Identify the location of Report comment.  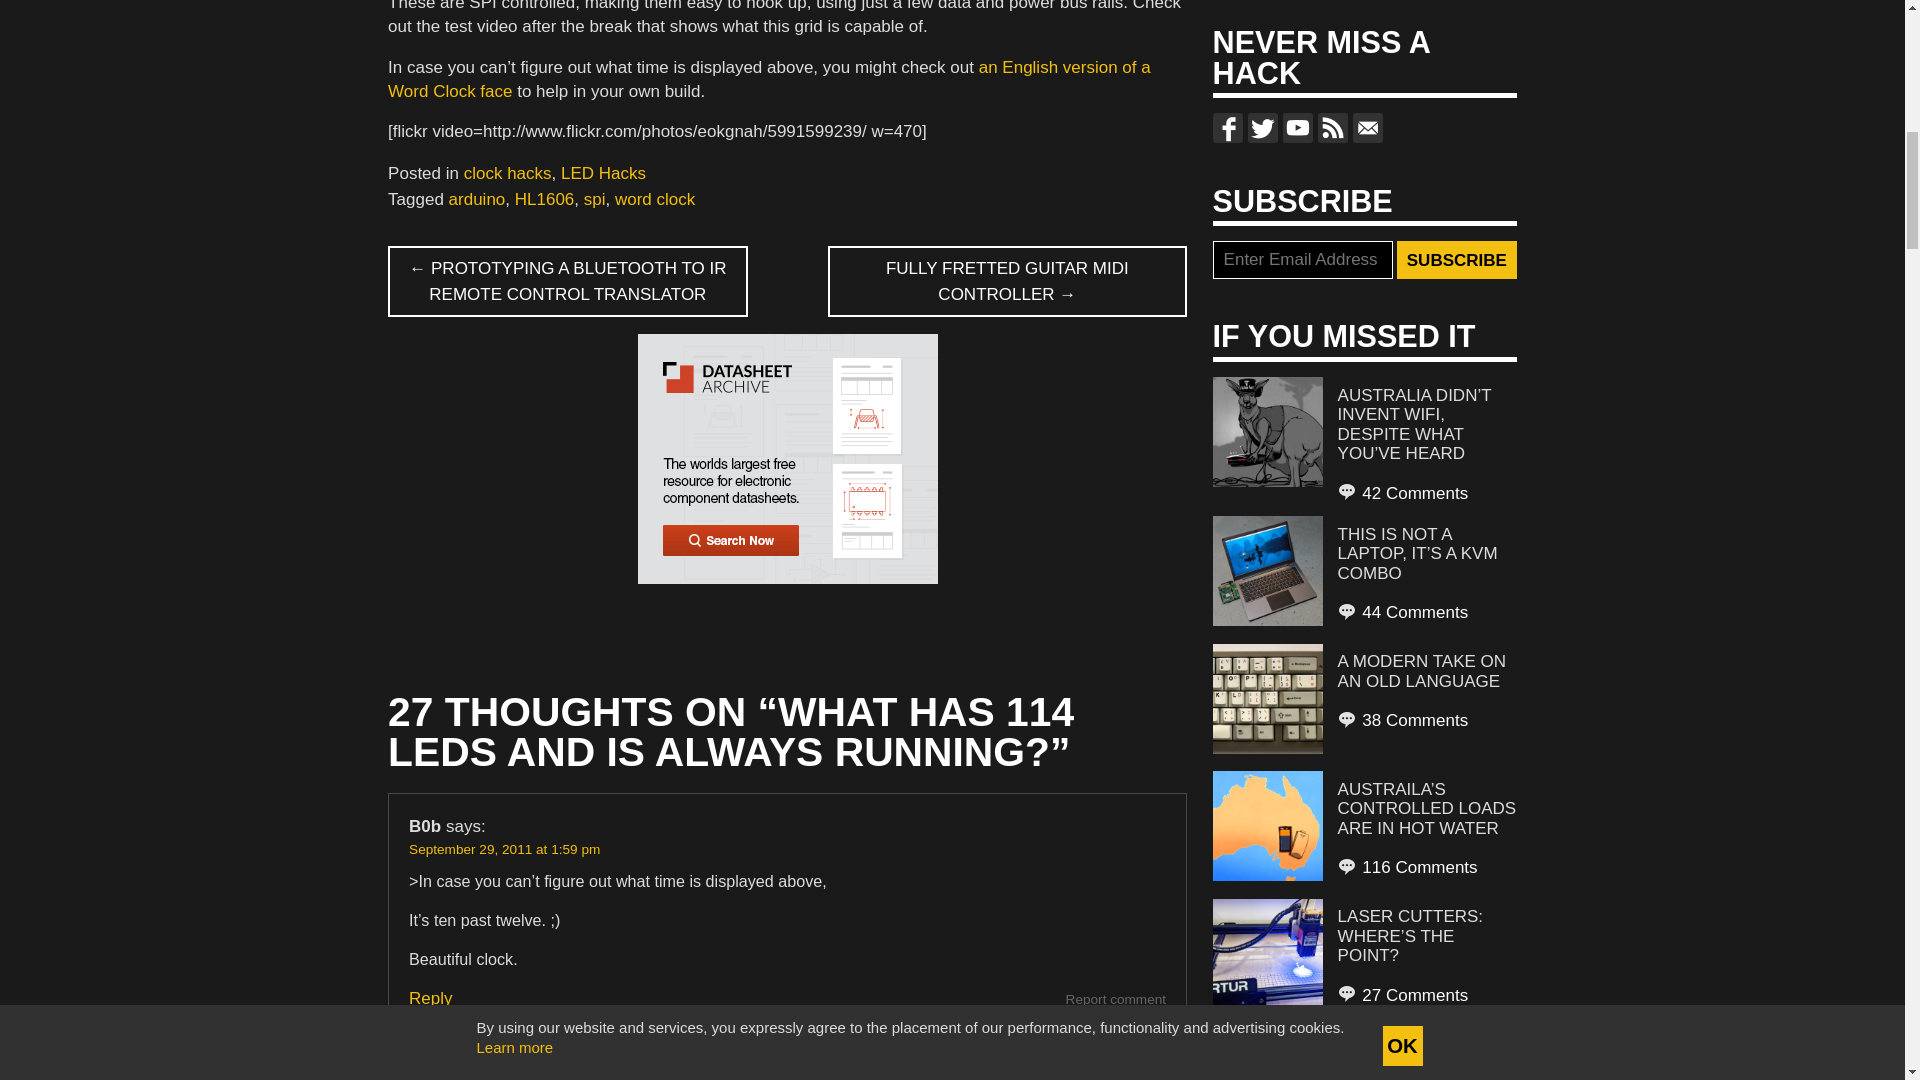
(1115, 999).